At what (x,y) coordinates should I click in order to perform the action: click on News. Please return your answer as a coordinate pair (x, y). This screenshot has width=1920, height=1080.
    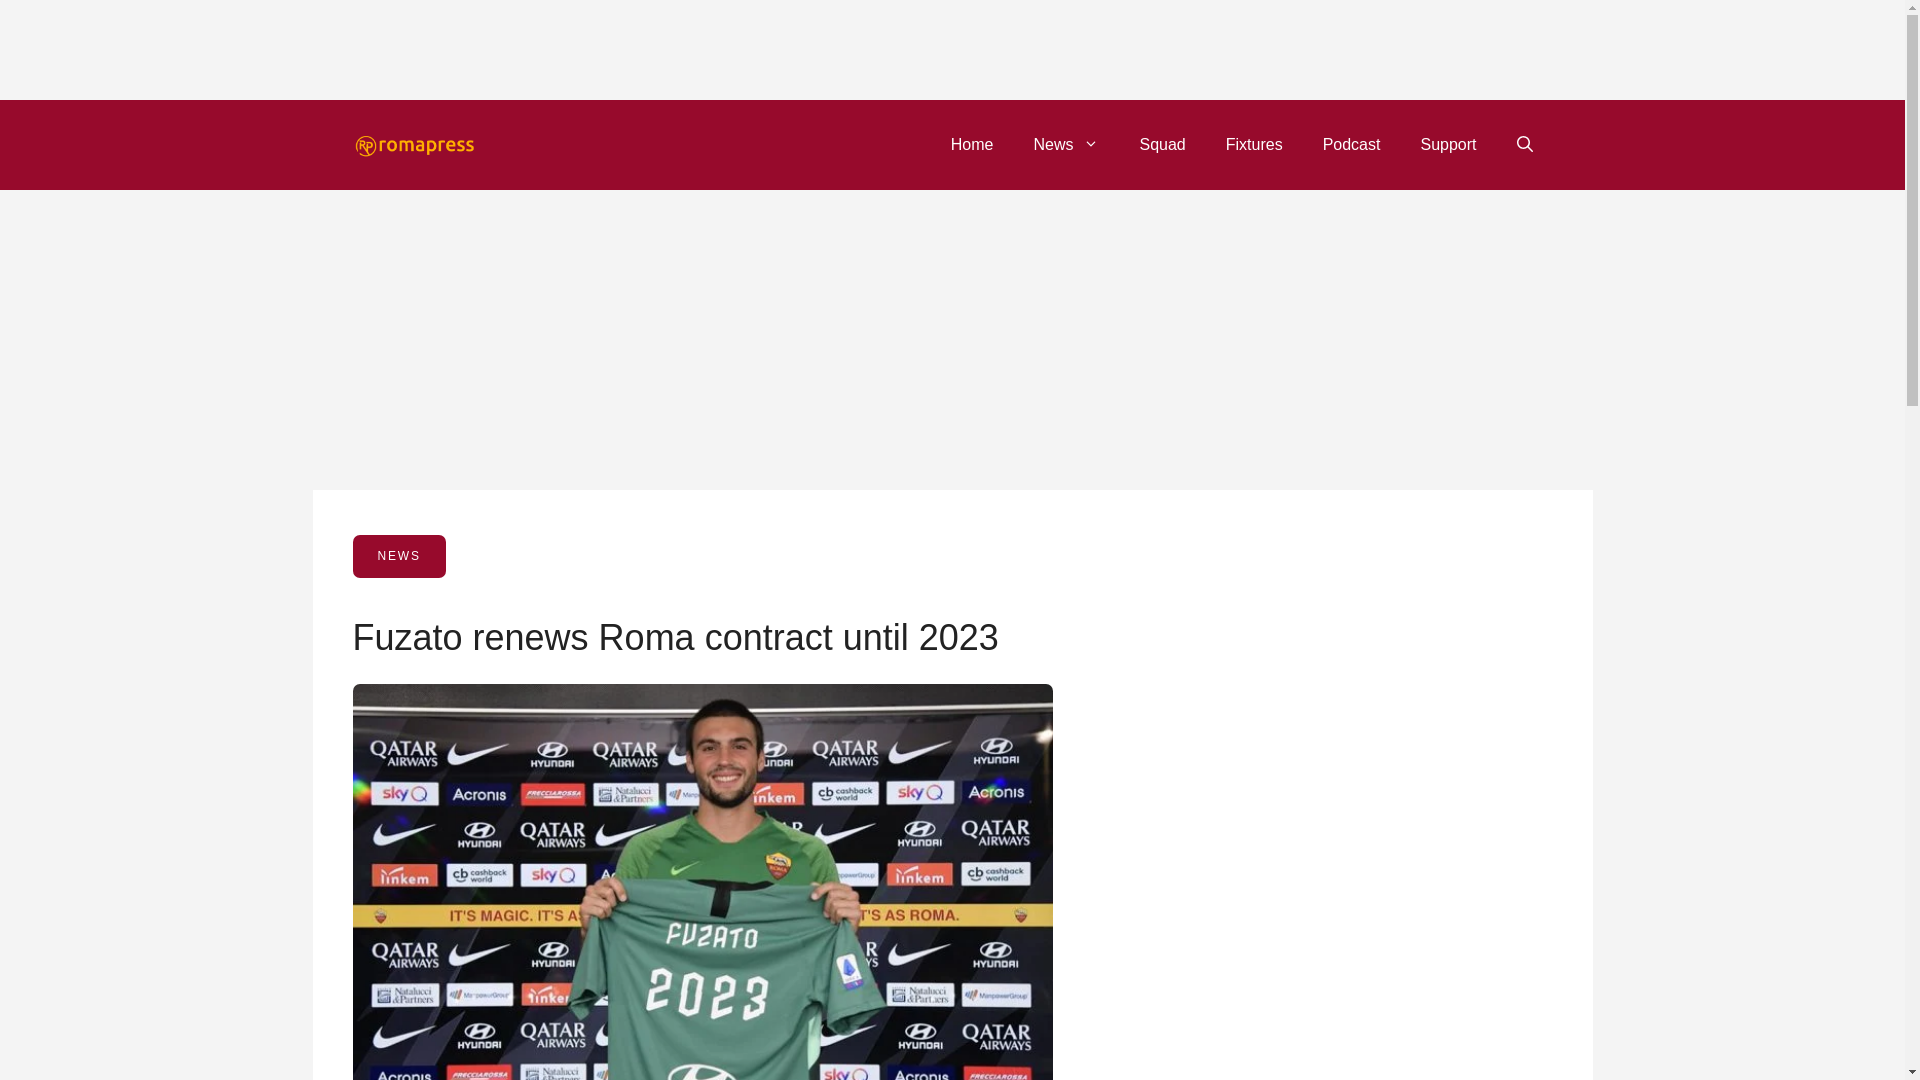
    Looking at the image, I should click on (1066, 144).